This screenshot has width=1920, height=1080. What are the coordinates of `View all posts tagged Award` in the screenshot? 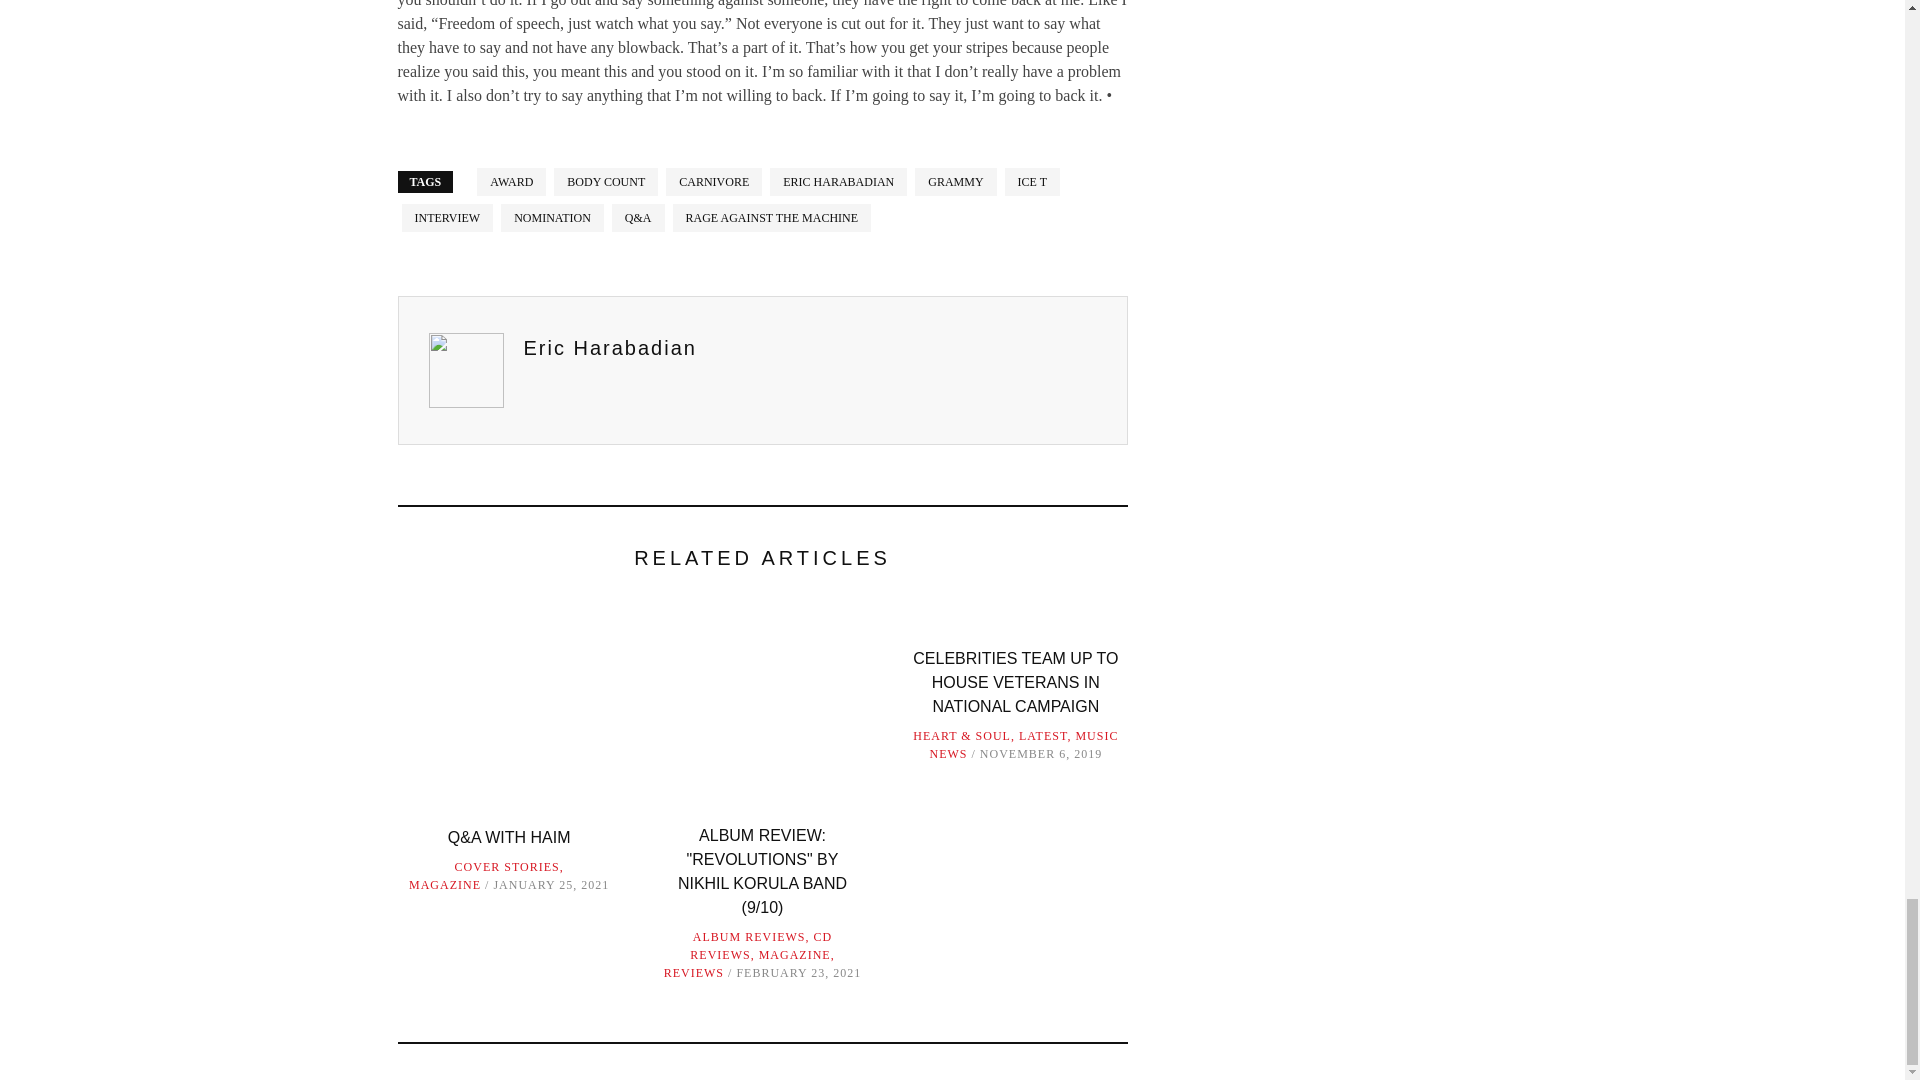 It's located at (510, 182).